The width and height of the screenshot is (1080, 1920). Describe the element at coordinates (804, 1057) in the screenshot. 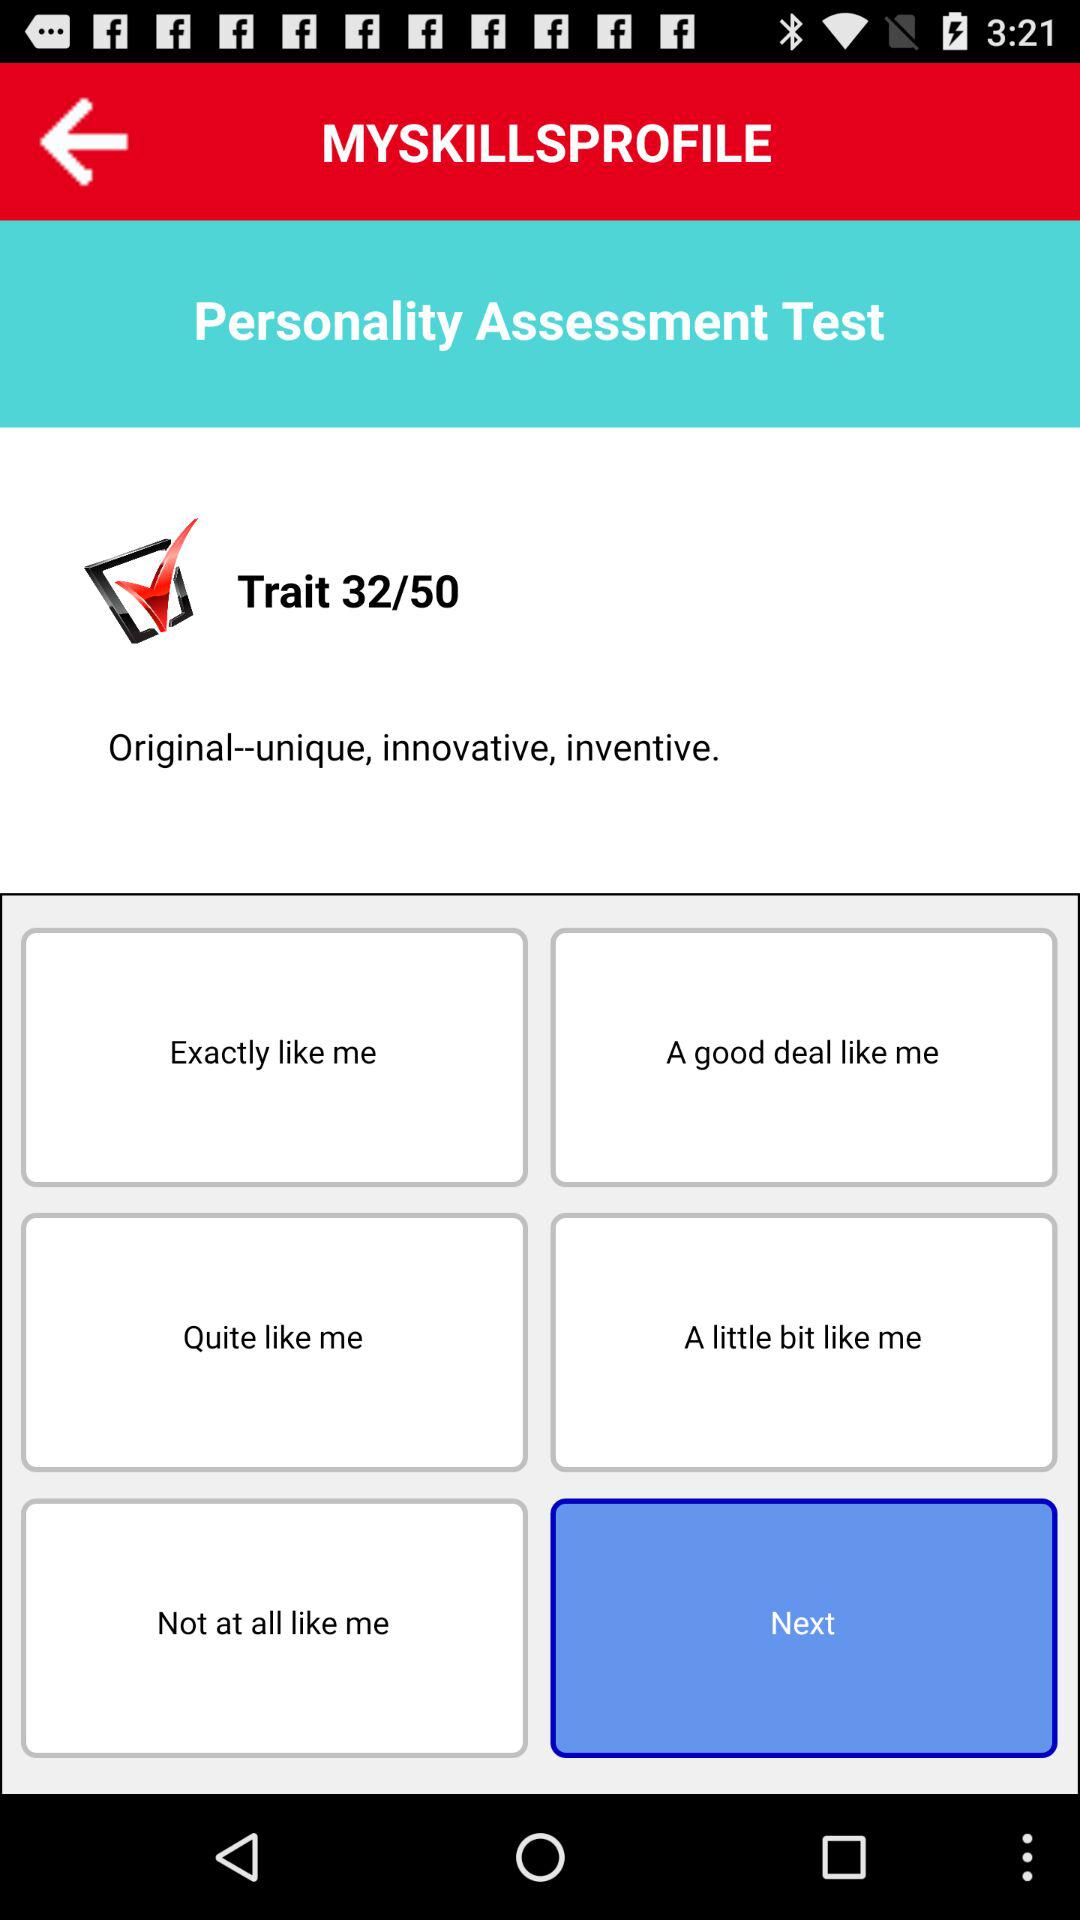

I see `turn off the button above the a little bit button` at that location.